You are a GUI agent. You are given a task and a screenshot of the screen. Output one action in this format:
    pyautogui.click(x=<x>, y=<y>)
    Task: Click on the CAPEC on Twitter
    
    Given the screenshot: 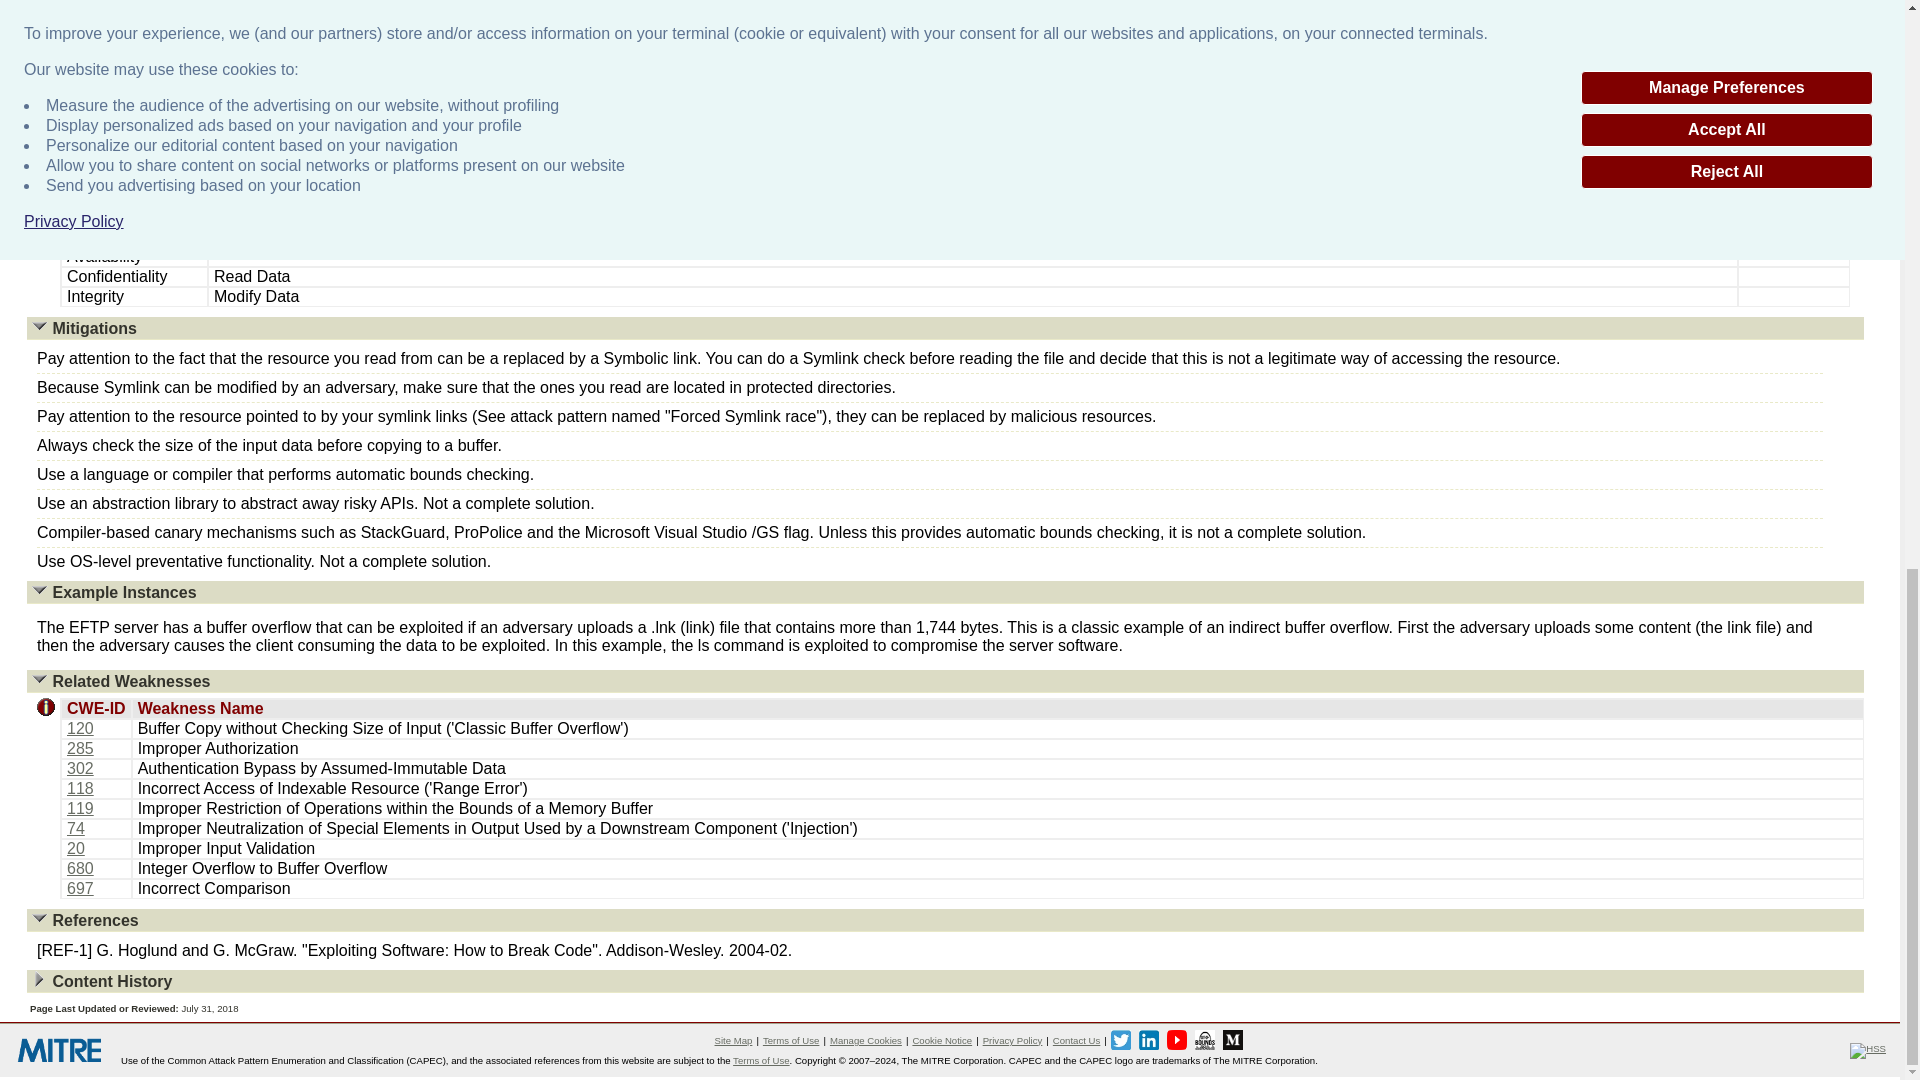 What is the action you would take?
    pyautogui.click(x=1120, y=1040)
    